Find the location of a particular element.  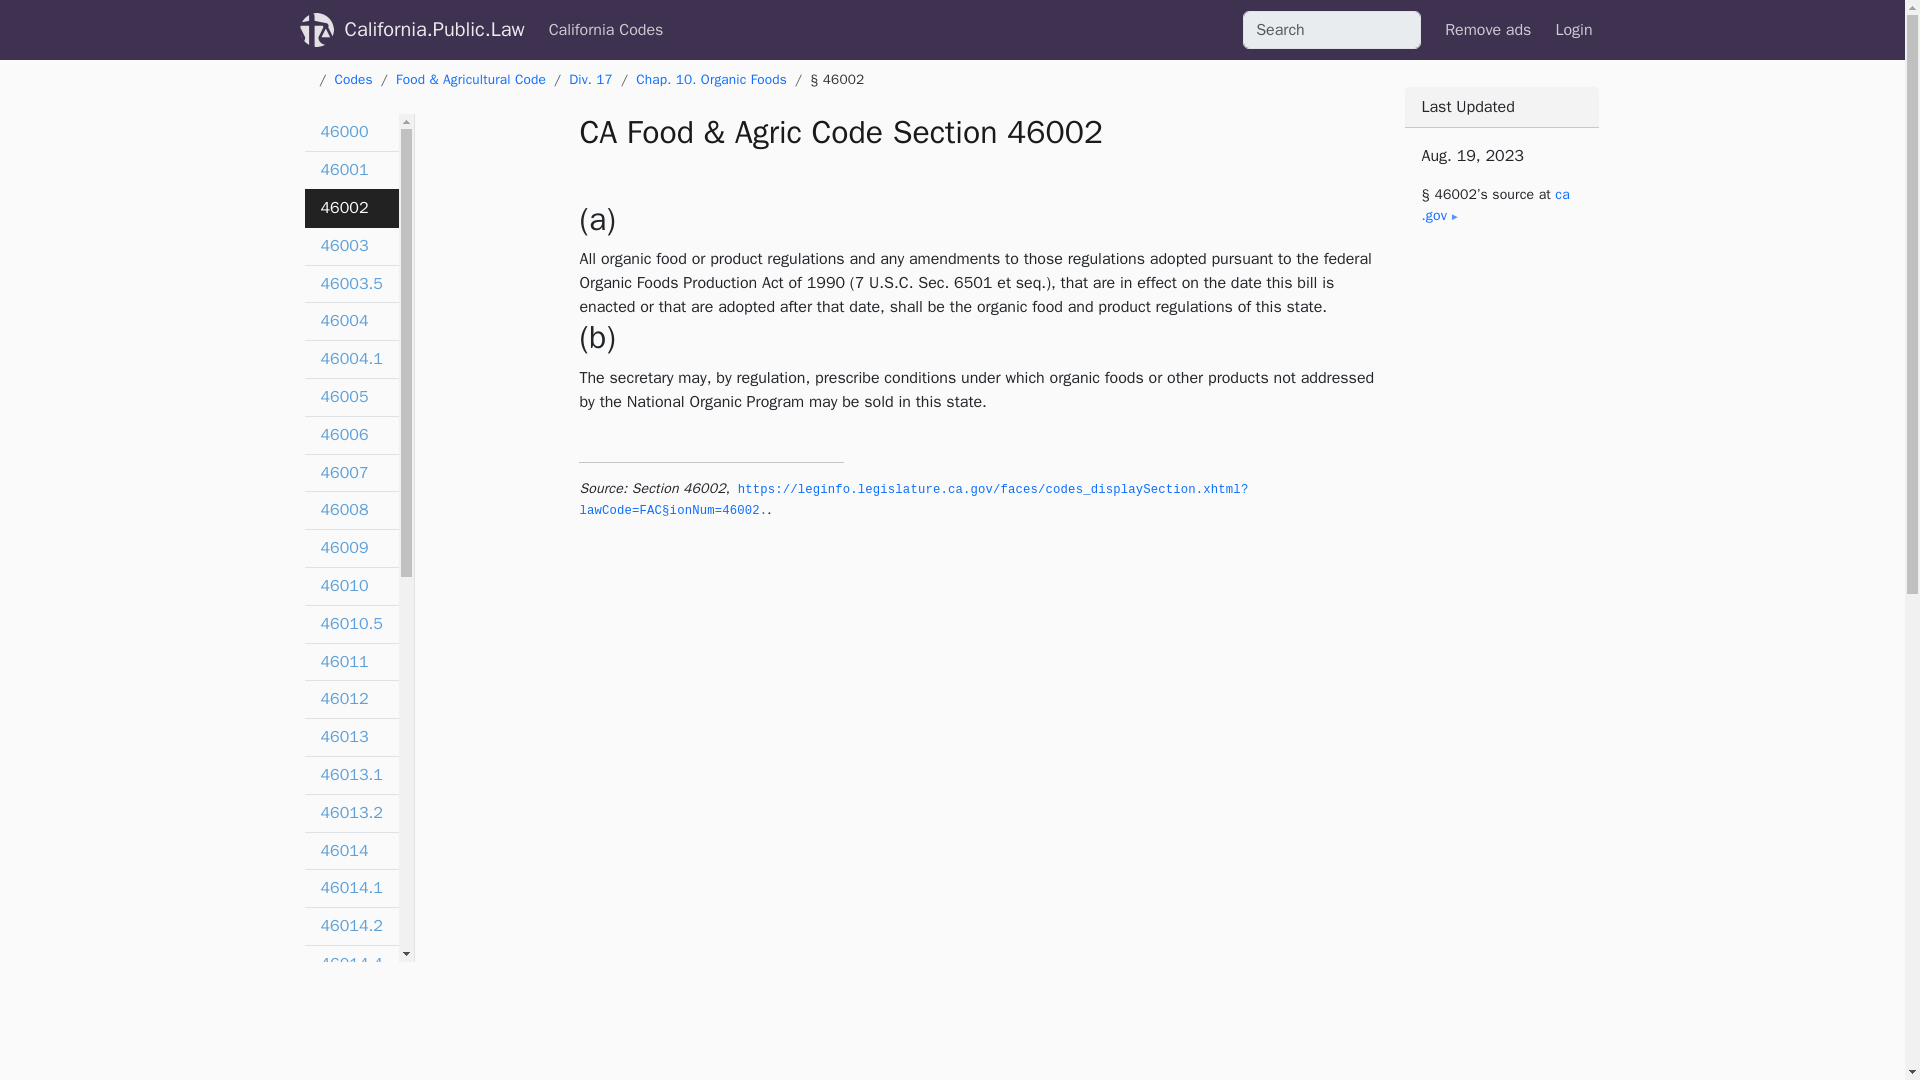

46010 is located at coordinates (350, 586).